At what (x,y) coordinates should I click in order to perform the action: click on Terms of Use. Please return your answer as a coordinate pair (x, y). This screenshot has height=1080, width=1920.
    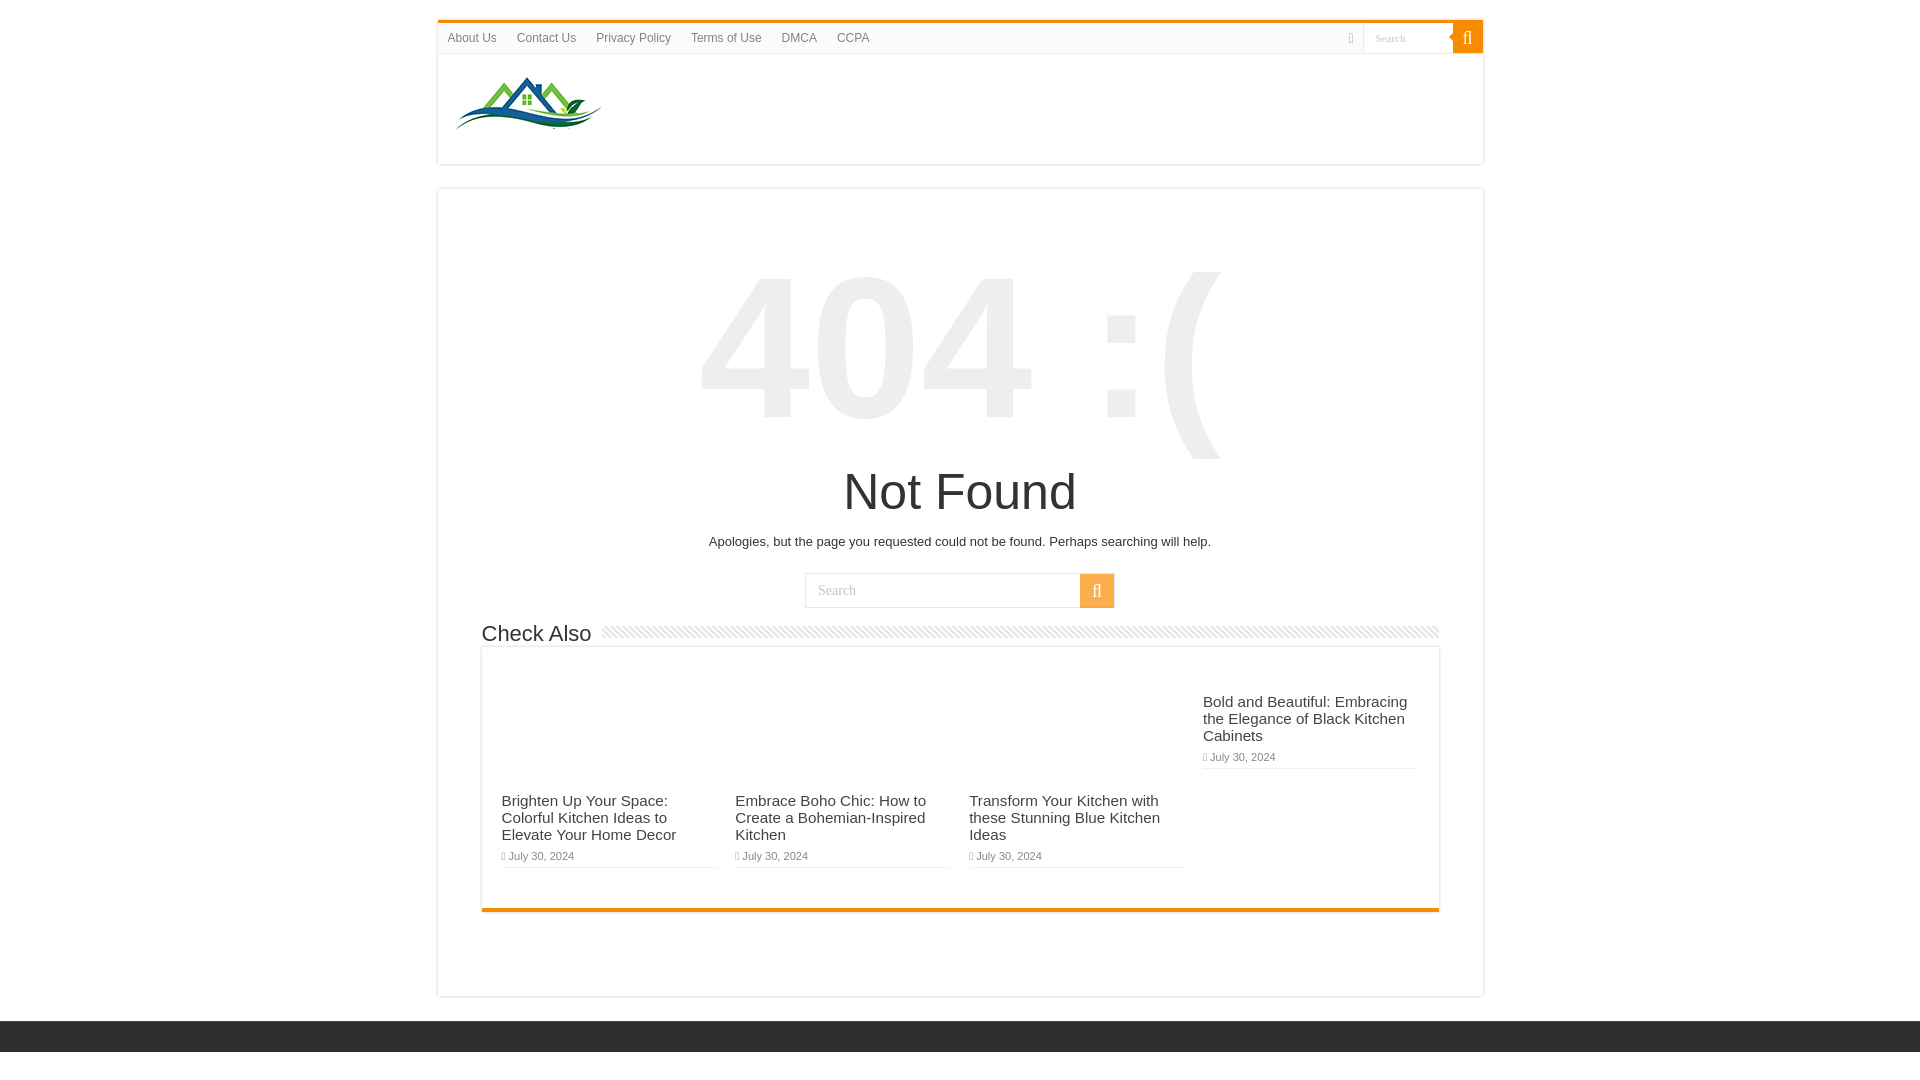
    Looking at the image, I should click on (726, 37).